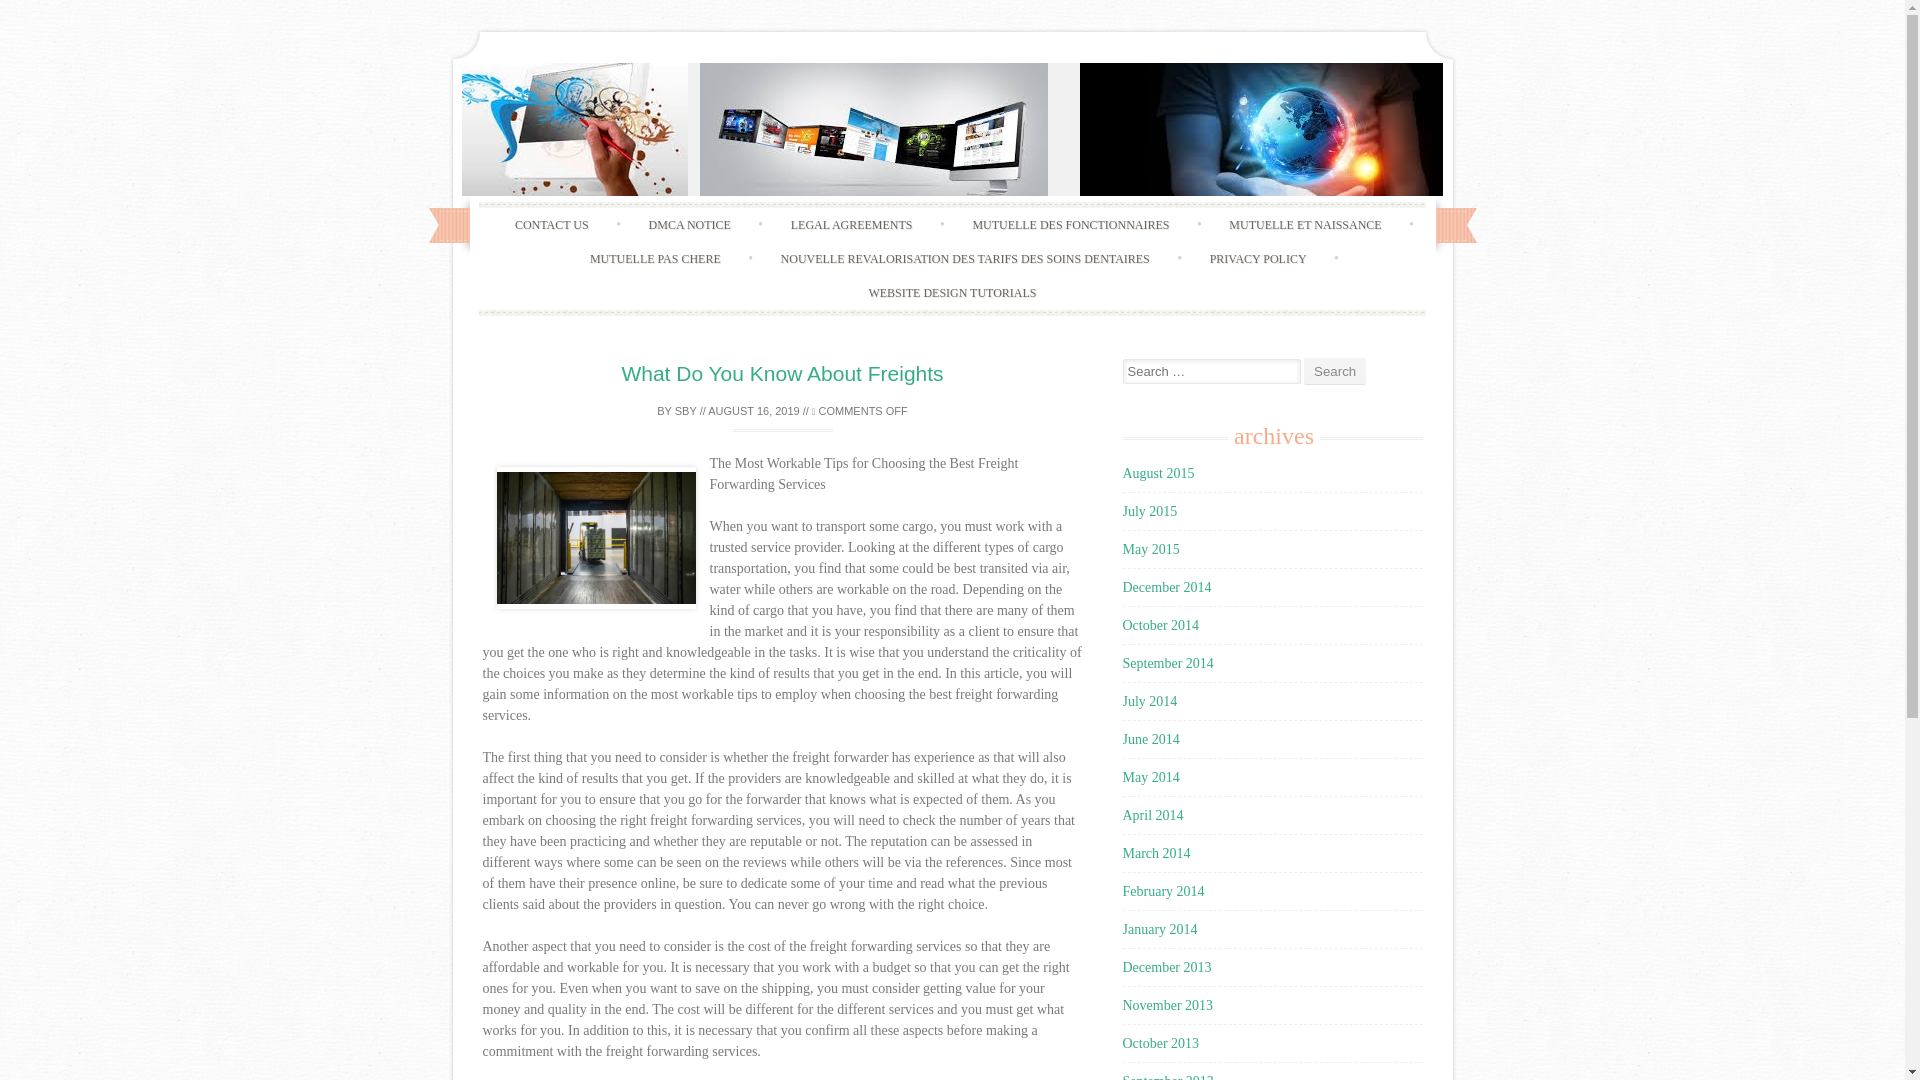  What do you see at coordinates (754, 409) in the screenshot?
I see `AUGUST 16, 2019` at bounding box center [754, 409].